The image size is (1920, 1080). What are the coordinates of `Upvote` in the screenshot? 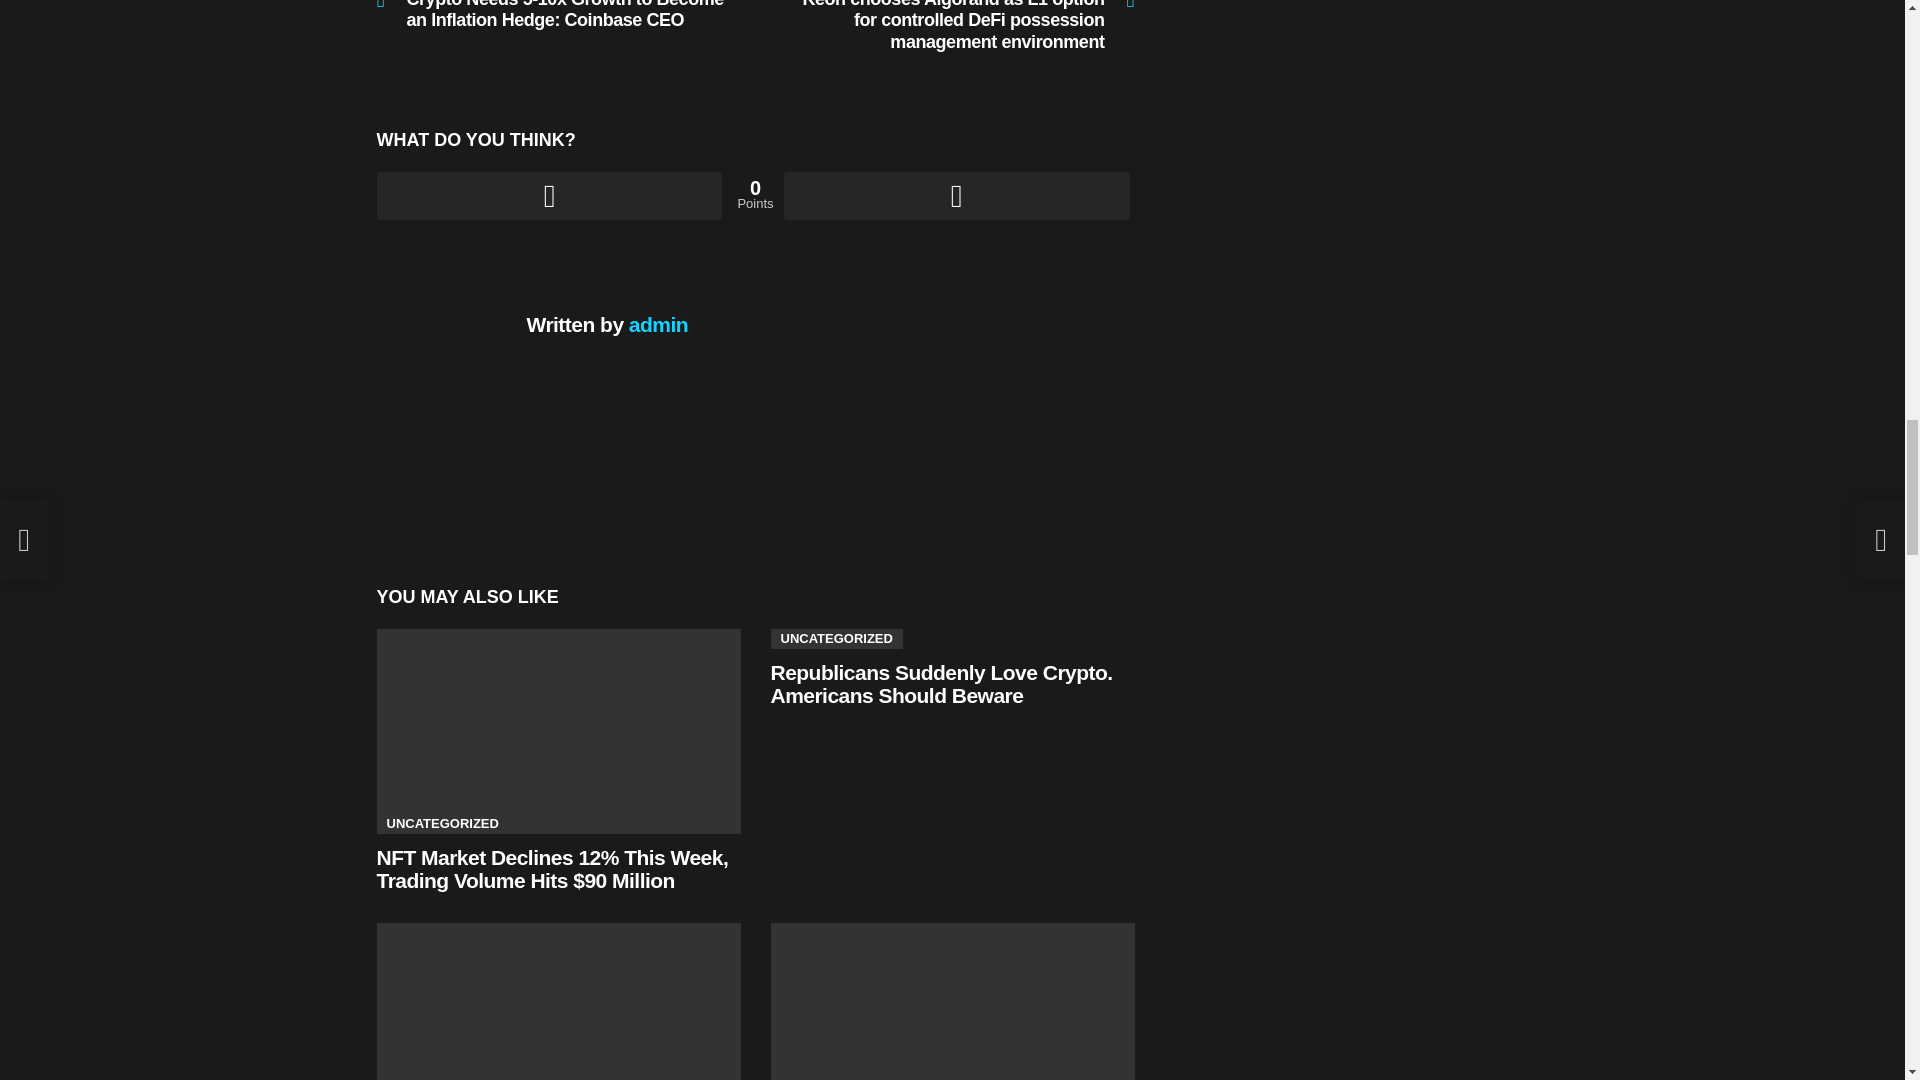 It's located at (548, 196).